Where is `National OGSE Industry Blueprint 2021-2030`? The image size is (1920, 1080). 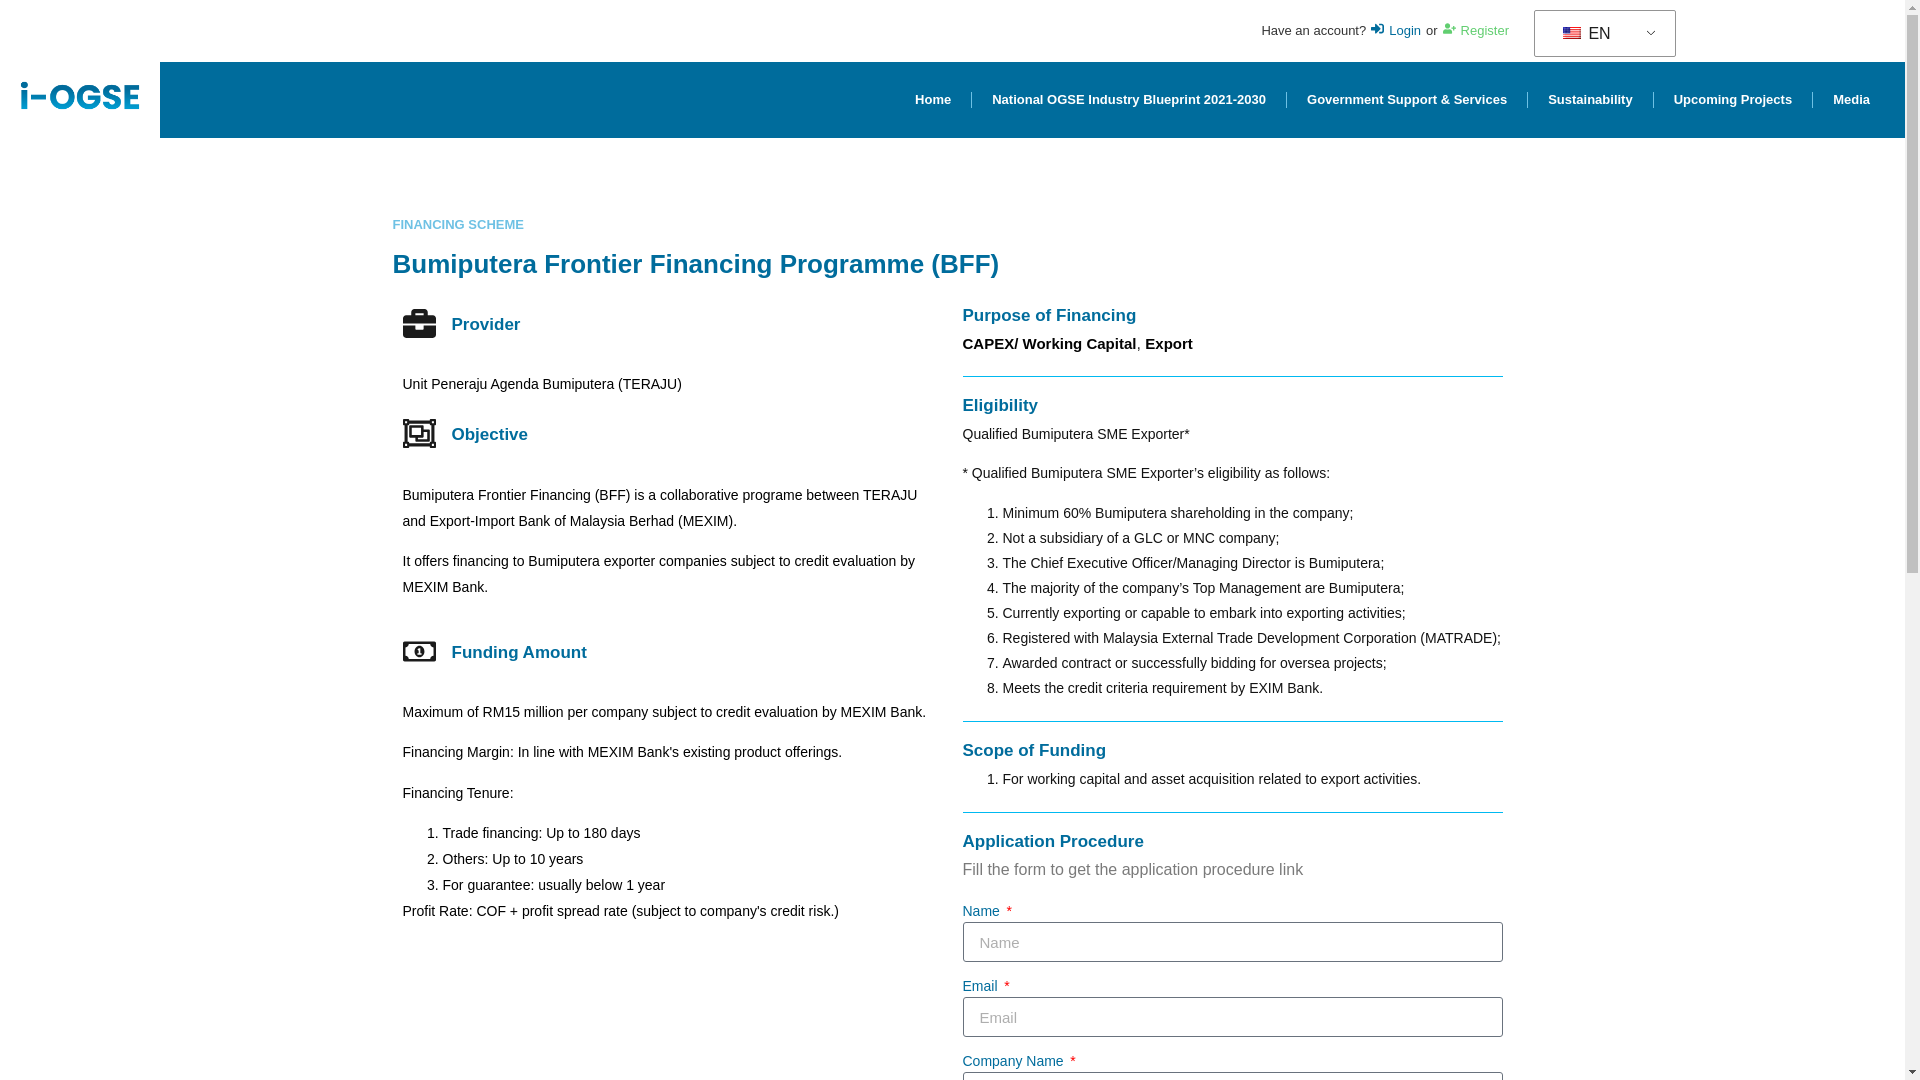 National OGSE Industry Blueprint 2021-2030 is located at coordinates (1128, 100).